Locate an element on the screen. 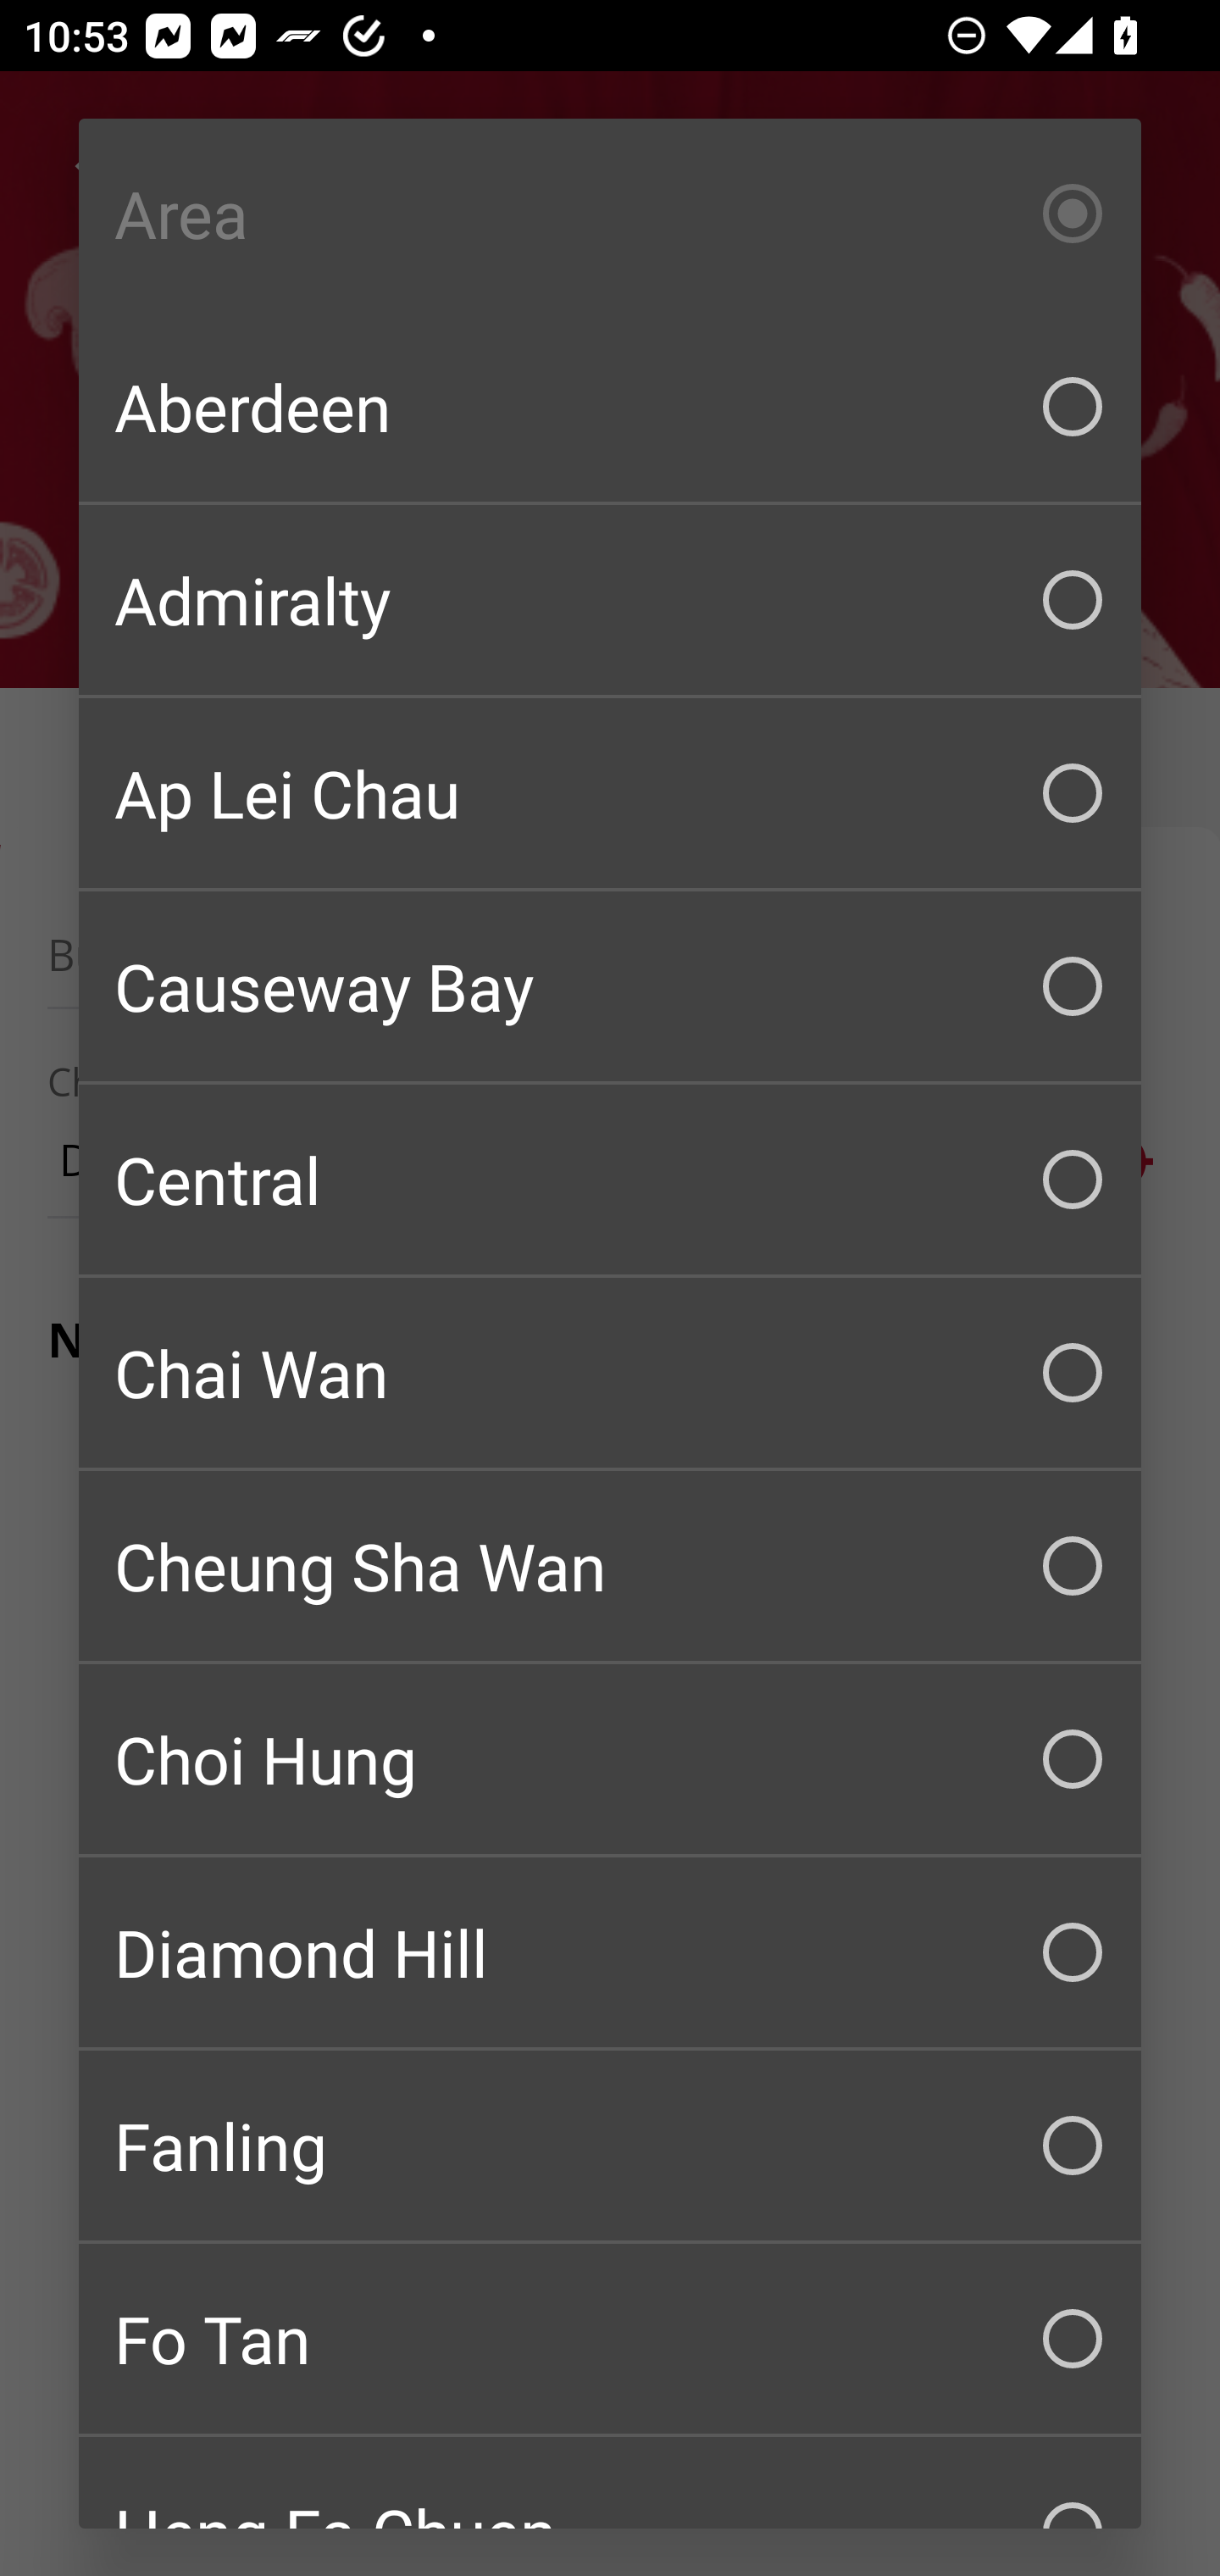  Central is located at coordinates (610, 1180).